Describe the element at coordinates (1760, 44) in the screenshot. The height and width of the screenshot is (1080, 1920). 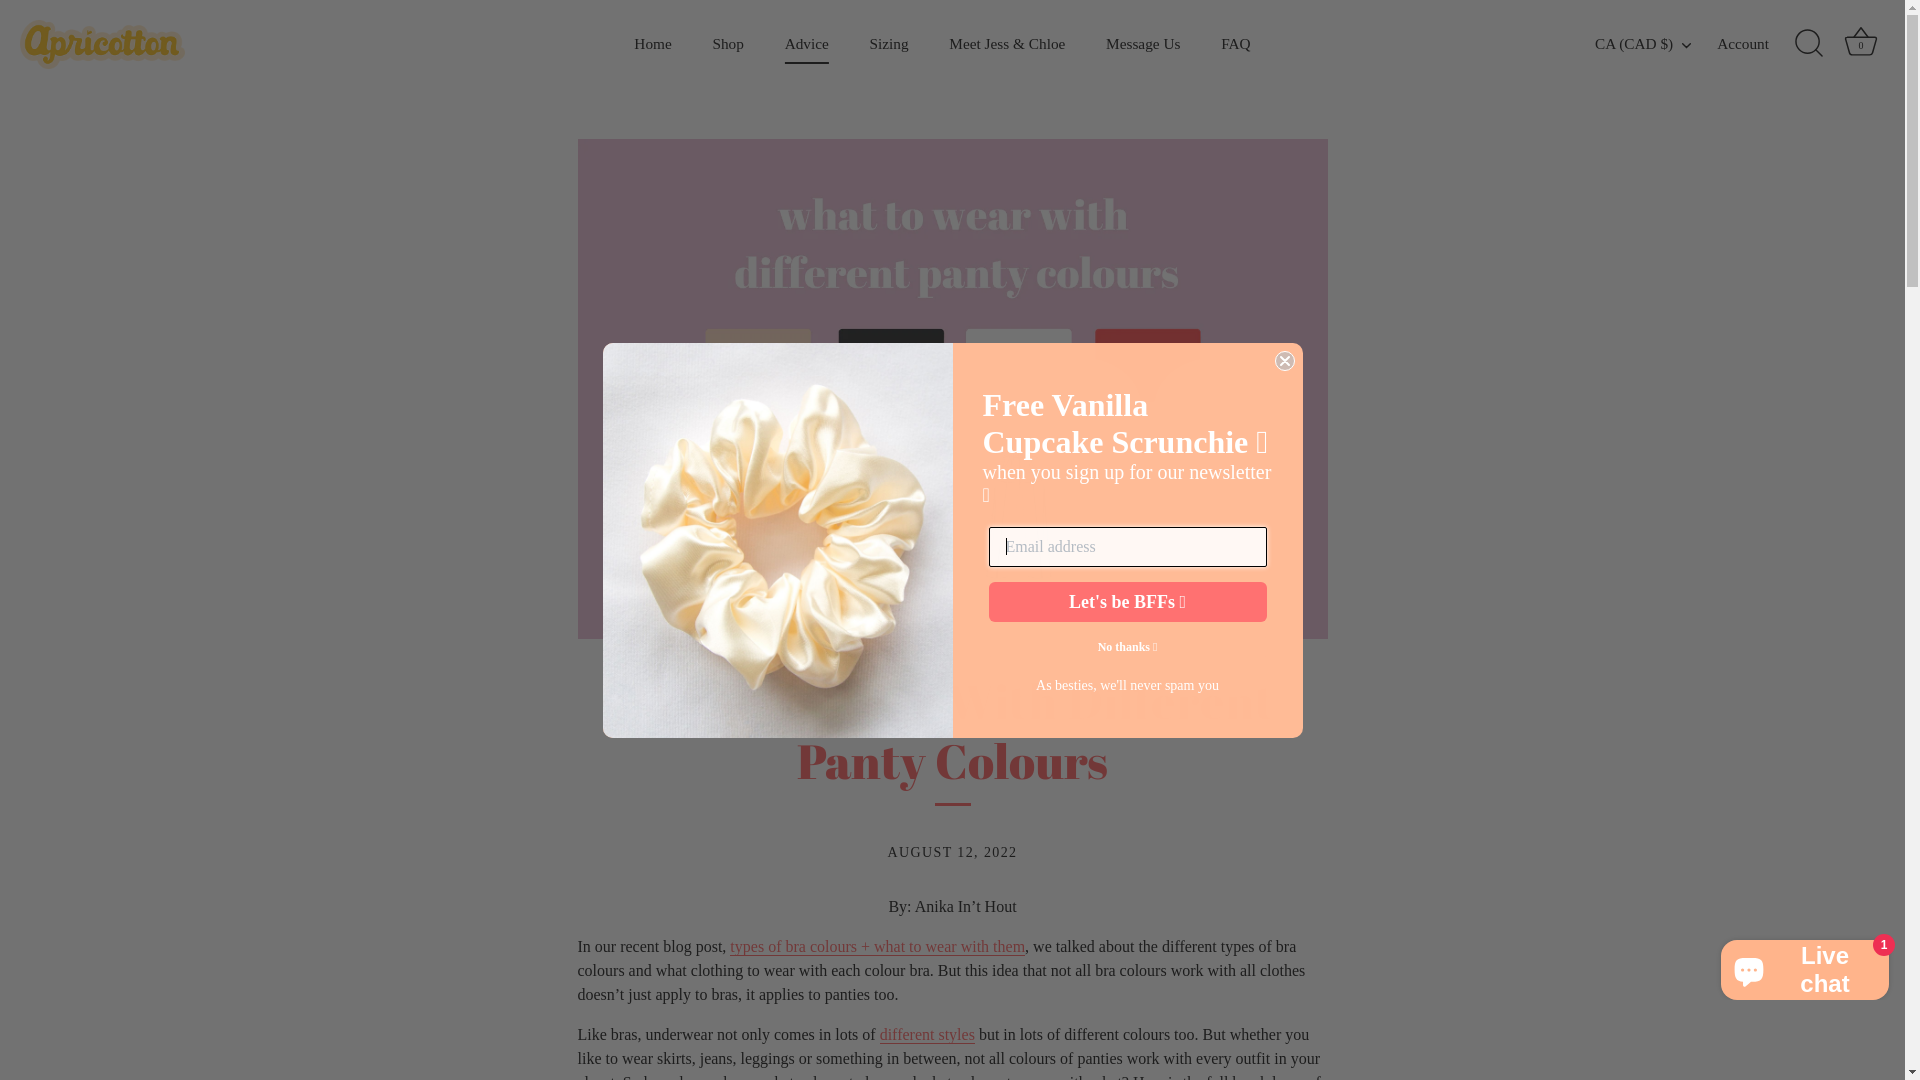
I see `Account` at that location.